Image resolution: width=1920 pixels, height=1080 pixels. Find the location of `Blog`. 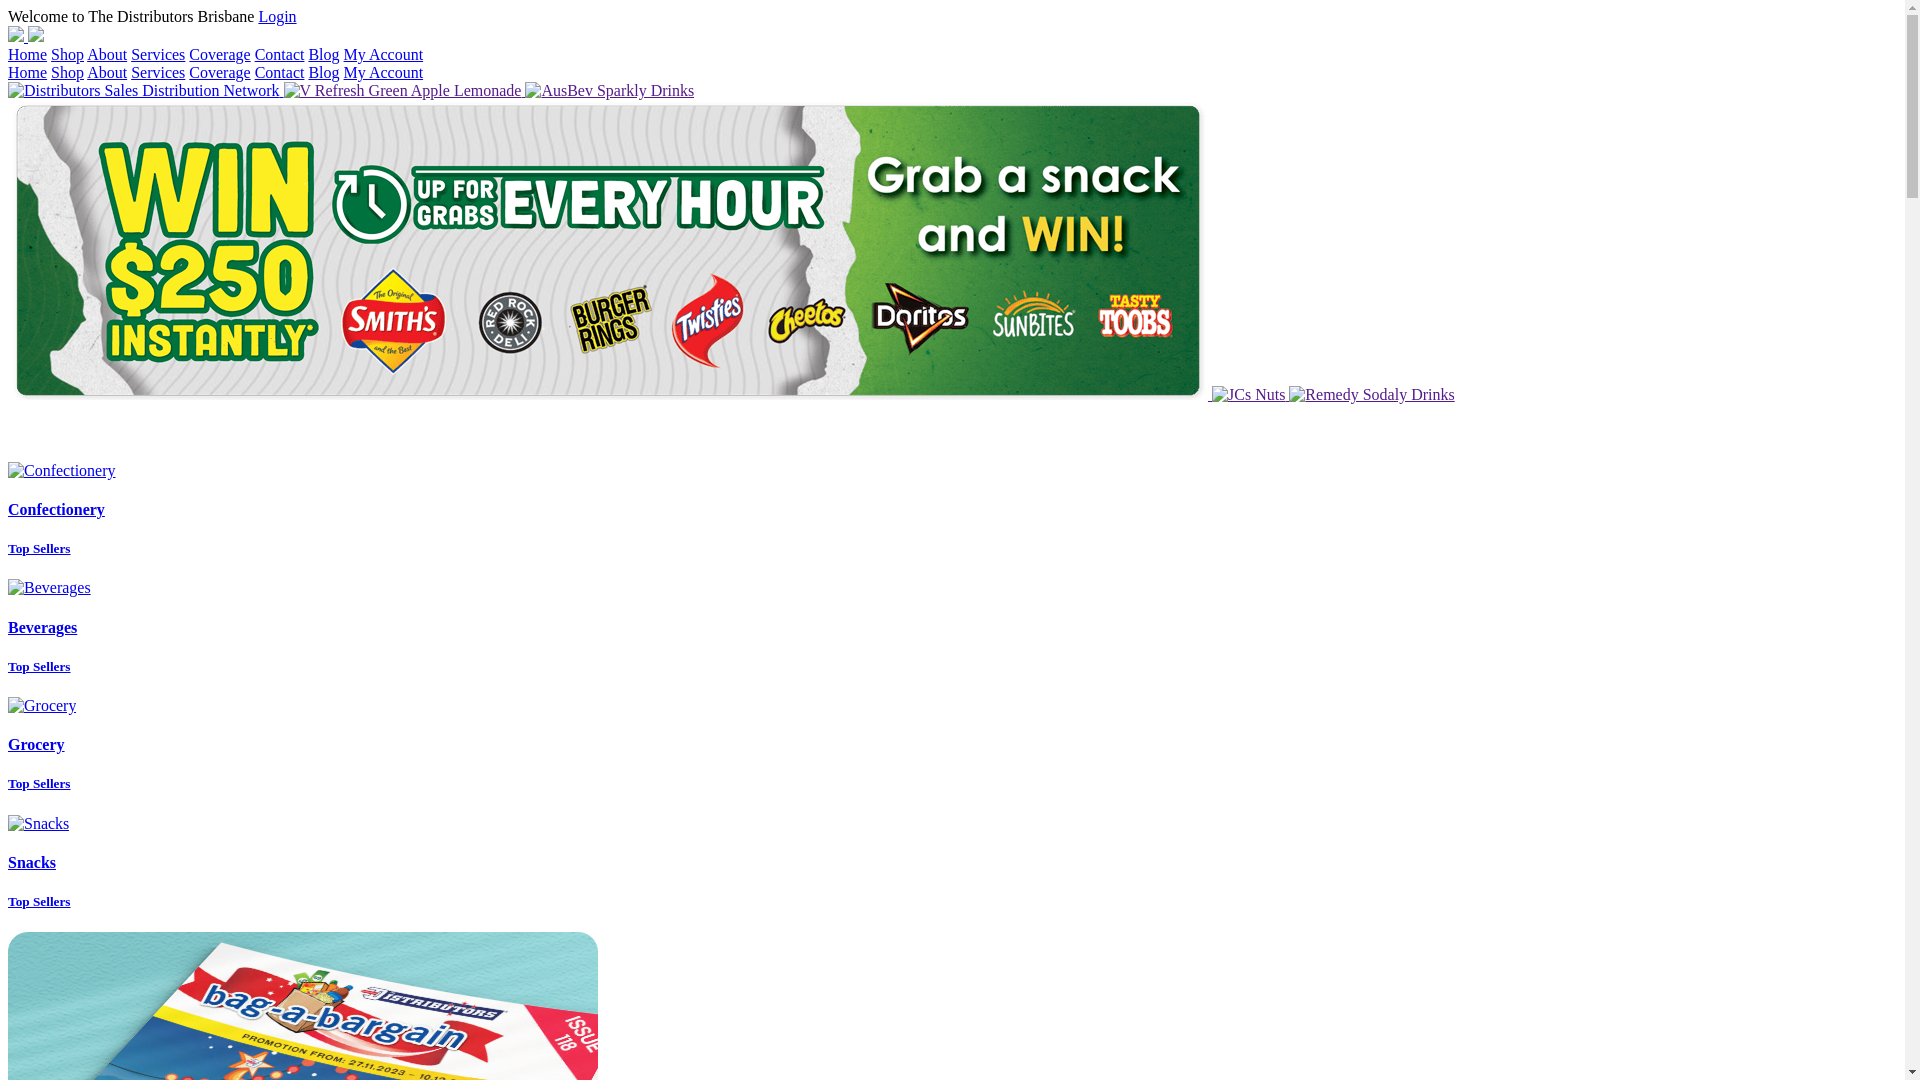

Blog is located at coordinates (324, 54).